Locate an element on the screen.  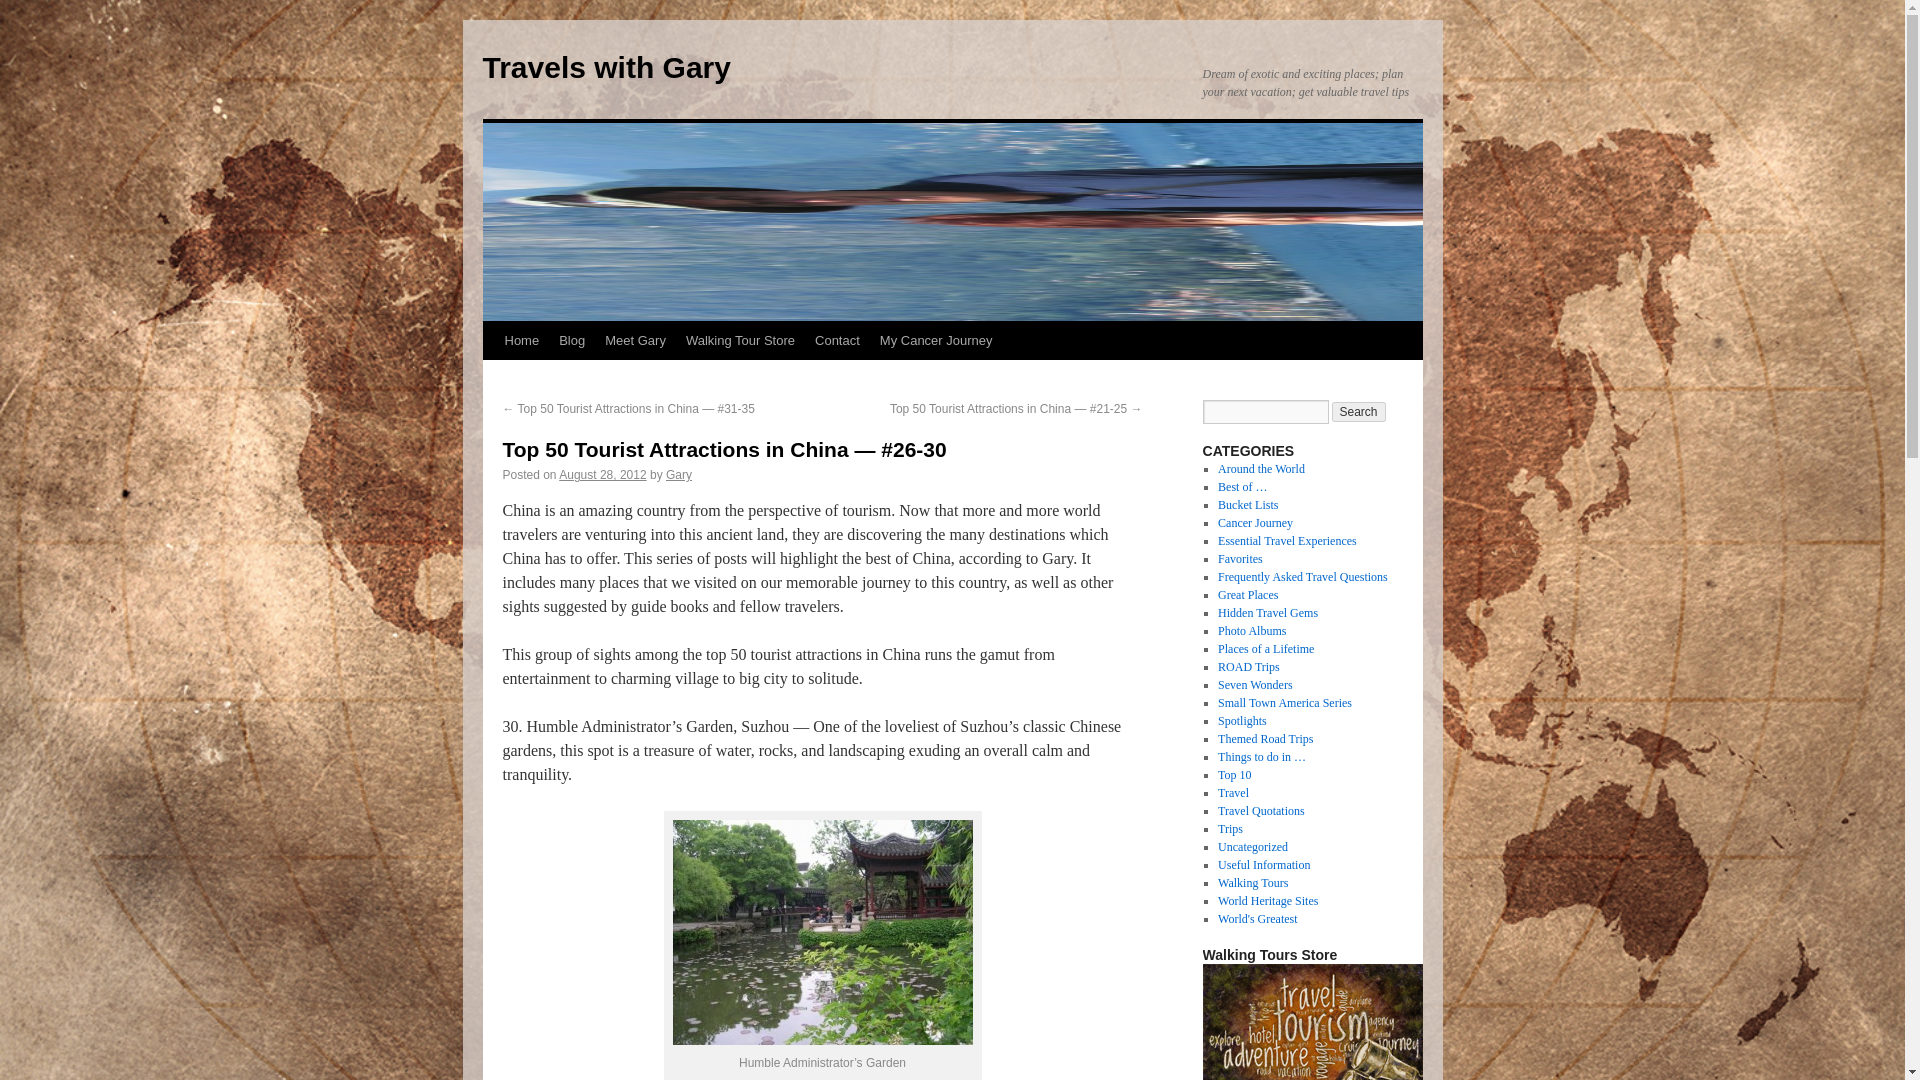
Spotlights is located at coordinates (1242, 720).